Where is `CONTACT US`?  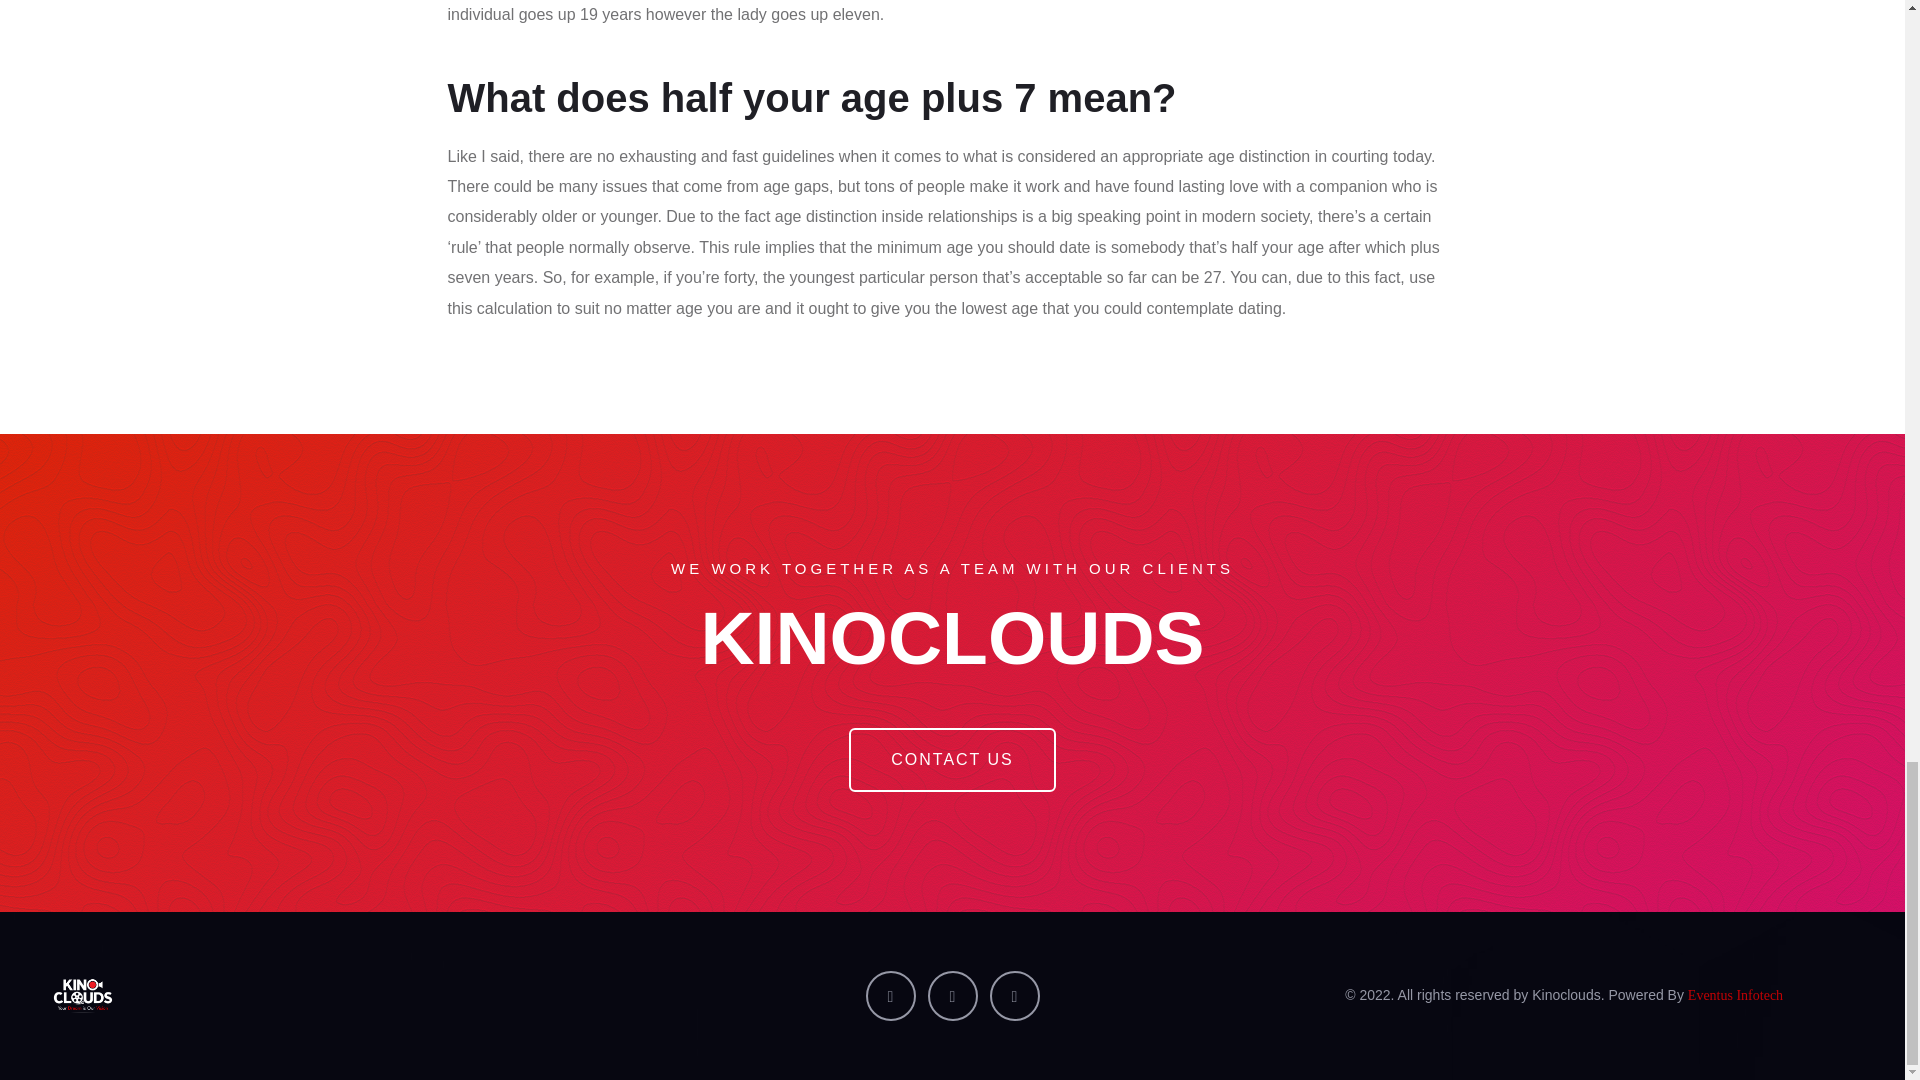
CONTACT US is located at coordinates (952, 759).